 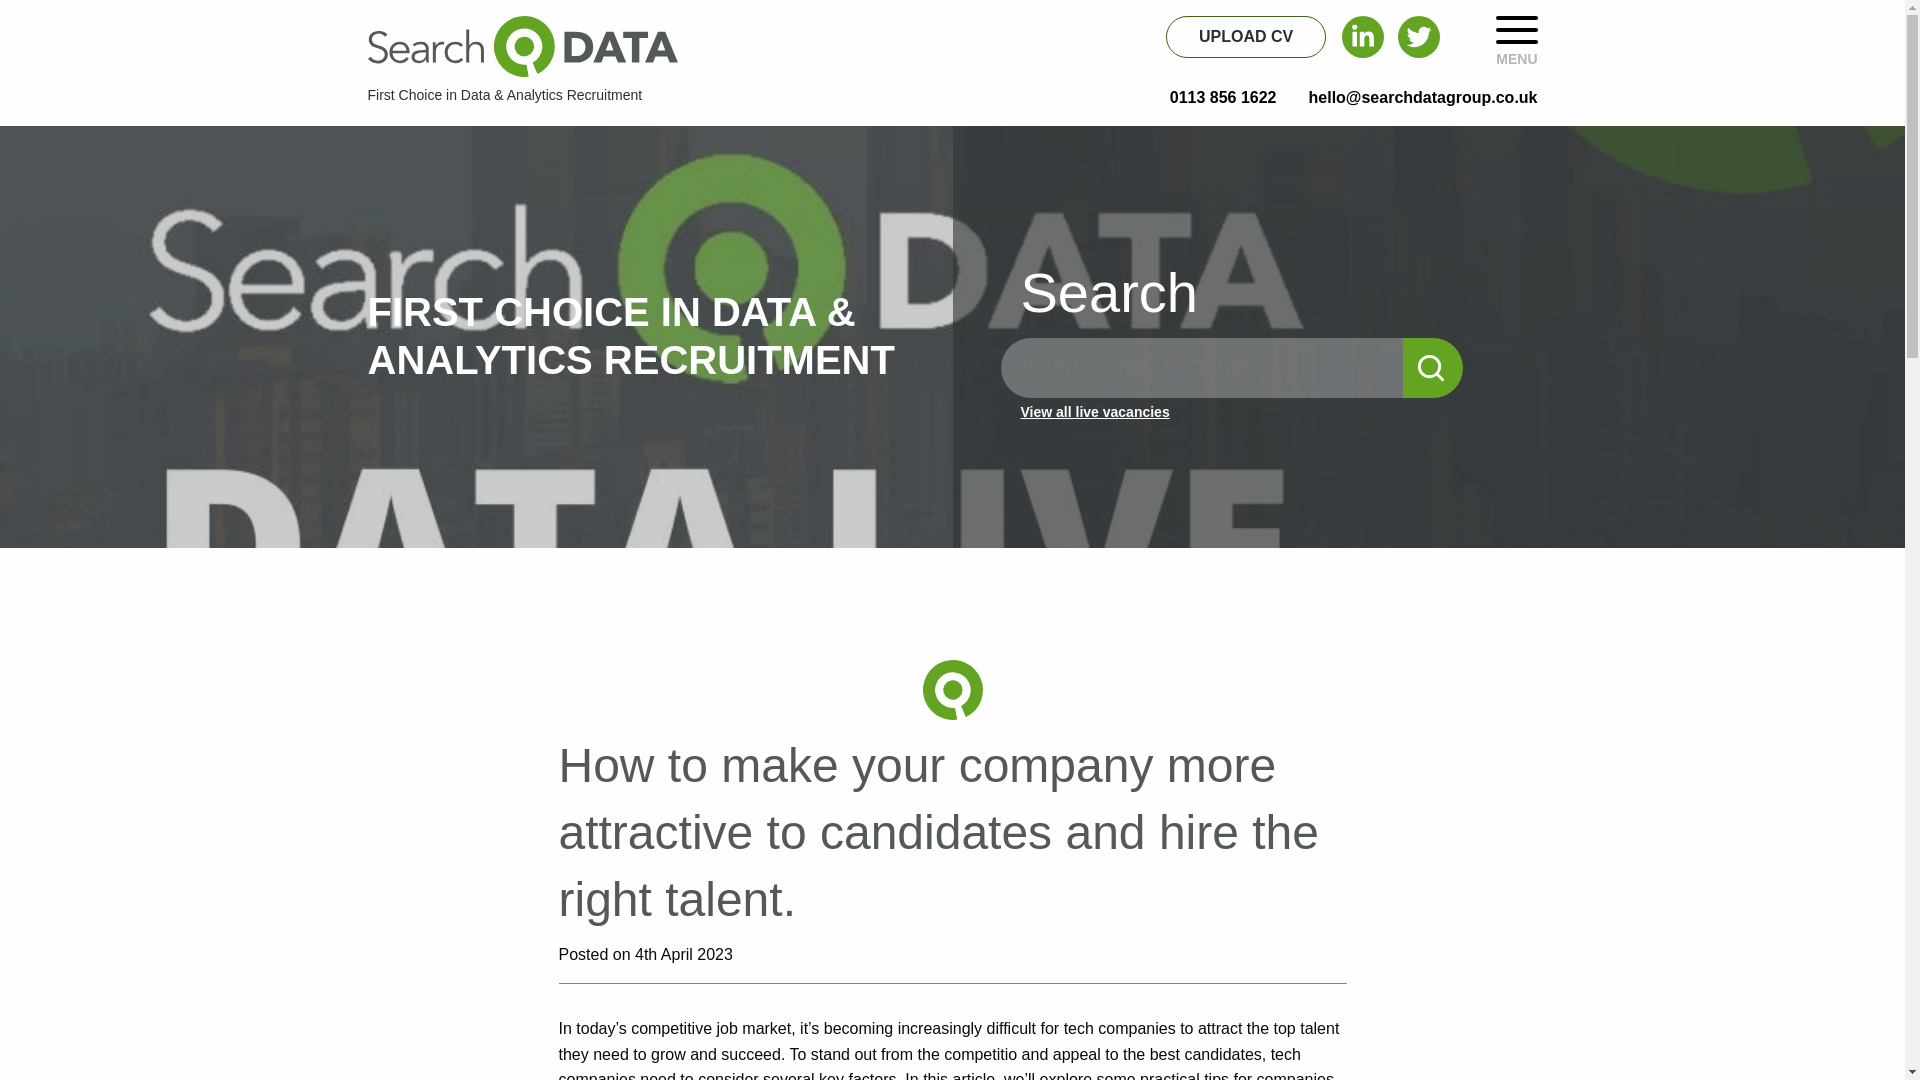 I want to click on 0113 856 1622, so click(x=1222, y=98).